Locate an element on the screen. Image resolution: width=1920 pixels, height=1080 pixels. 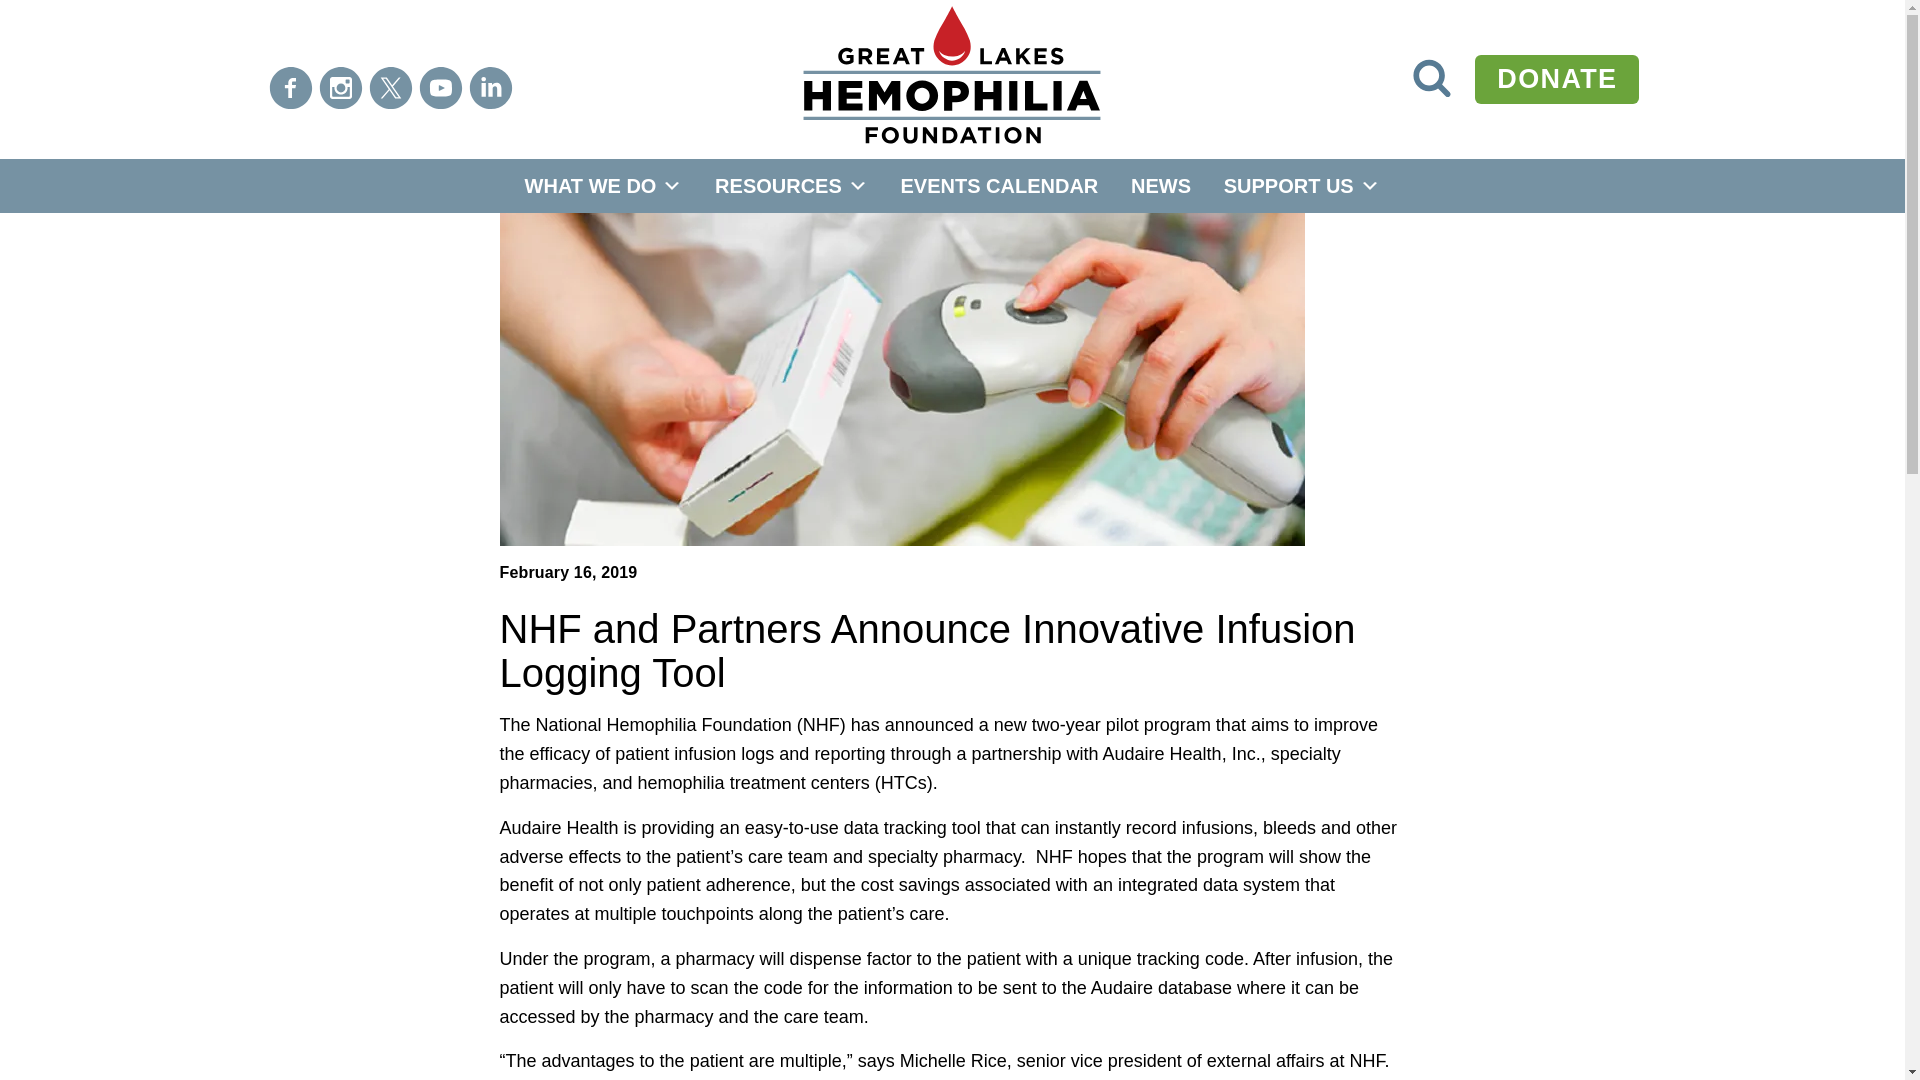
Great Lakes Hemophilia Foundation on Facebook is located at coordinates (290, 88).